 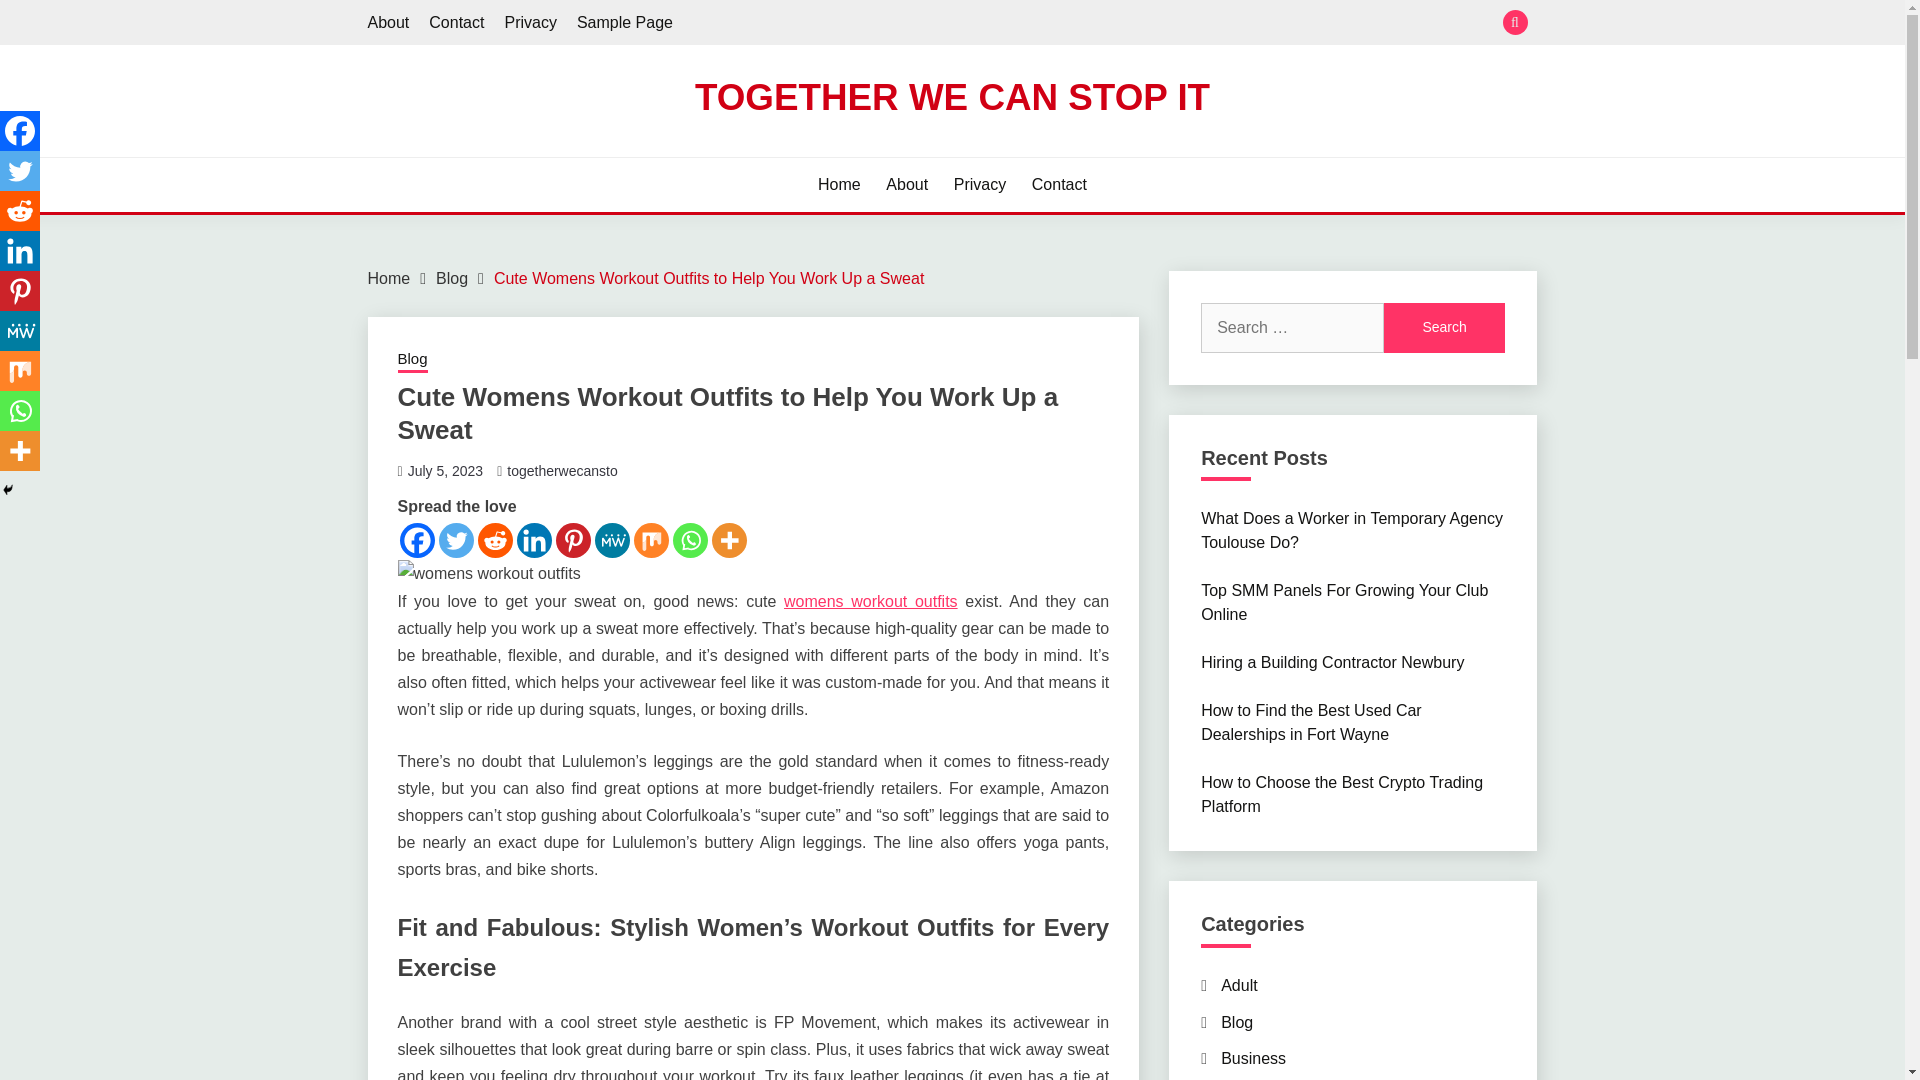 I want to click on Privacy, so click(x=980, y=184).